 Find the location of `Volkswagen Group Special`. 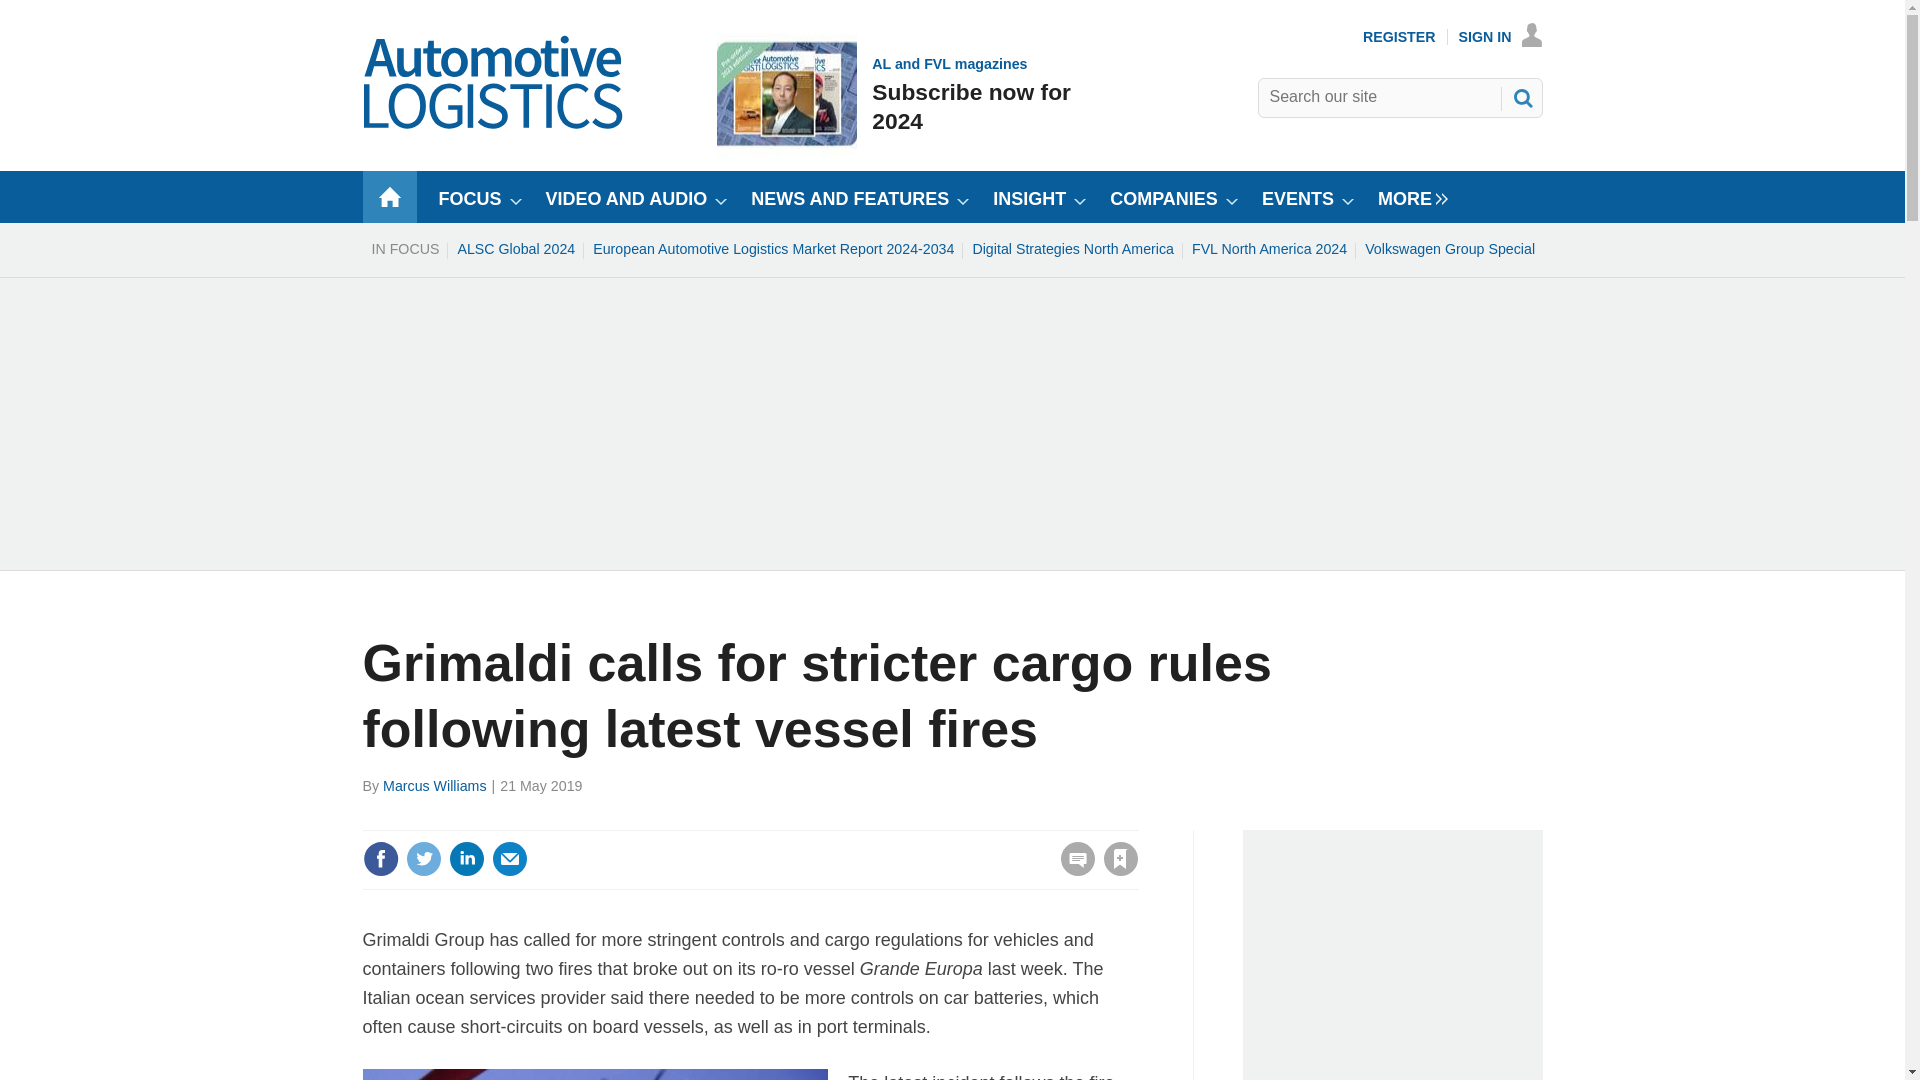

Volkswagen Group Special is located at coordinates (1449, 248).